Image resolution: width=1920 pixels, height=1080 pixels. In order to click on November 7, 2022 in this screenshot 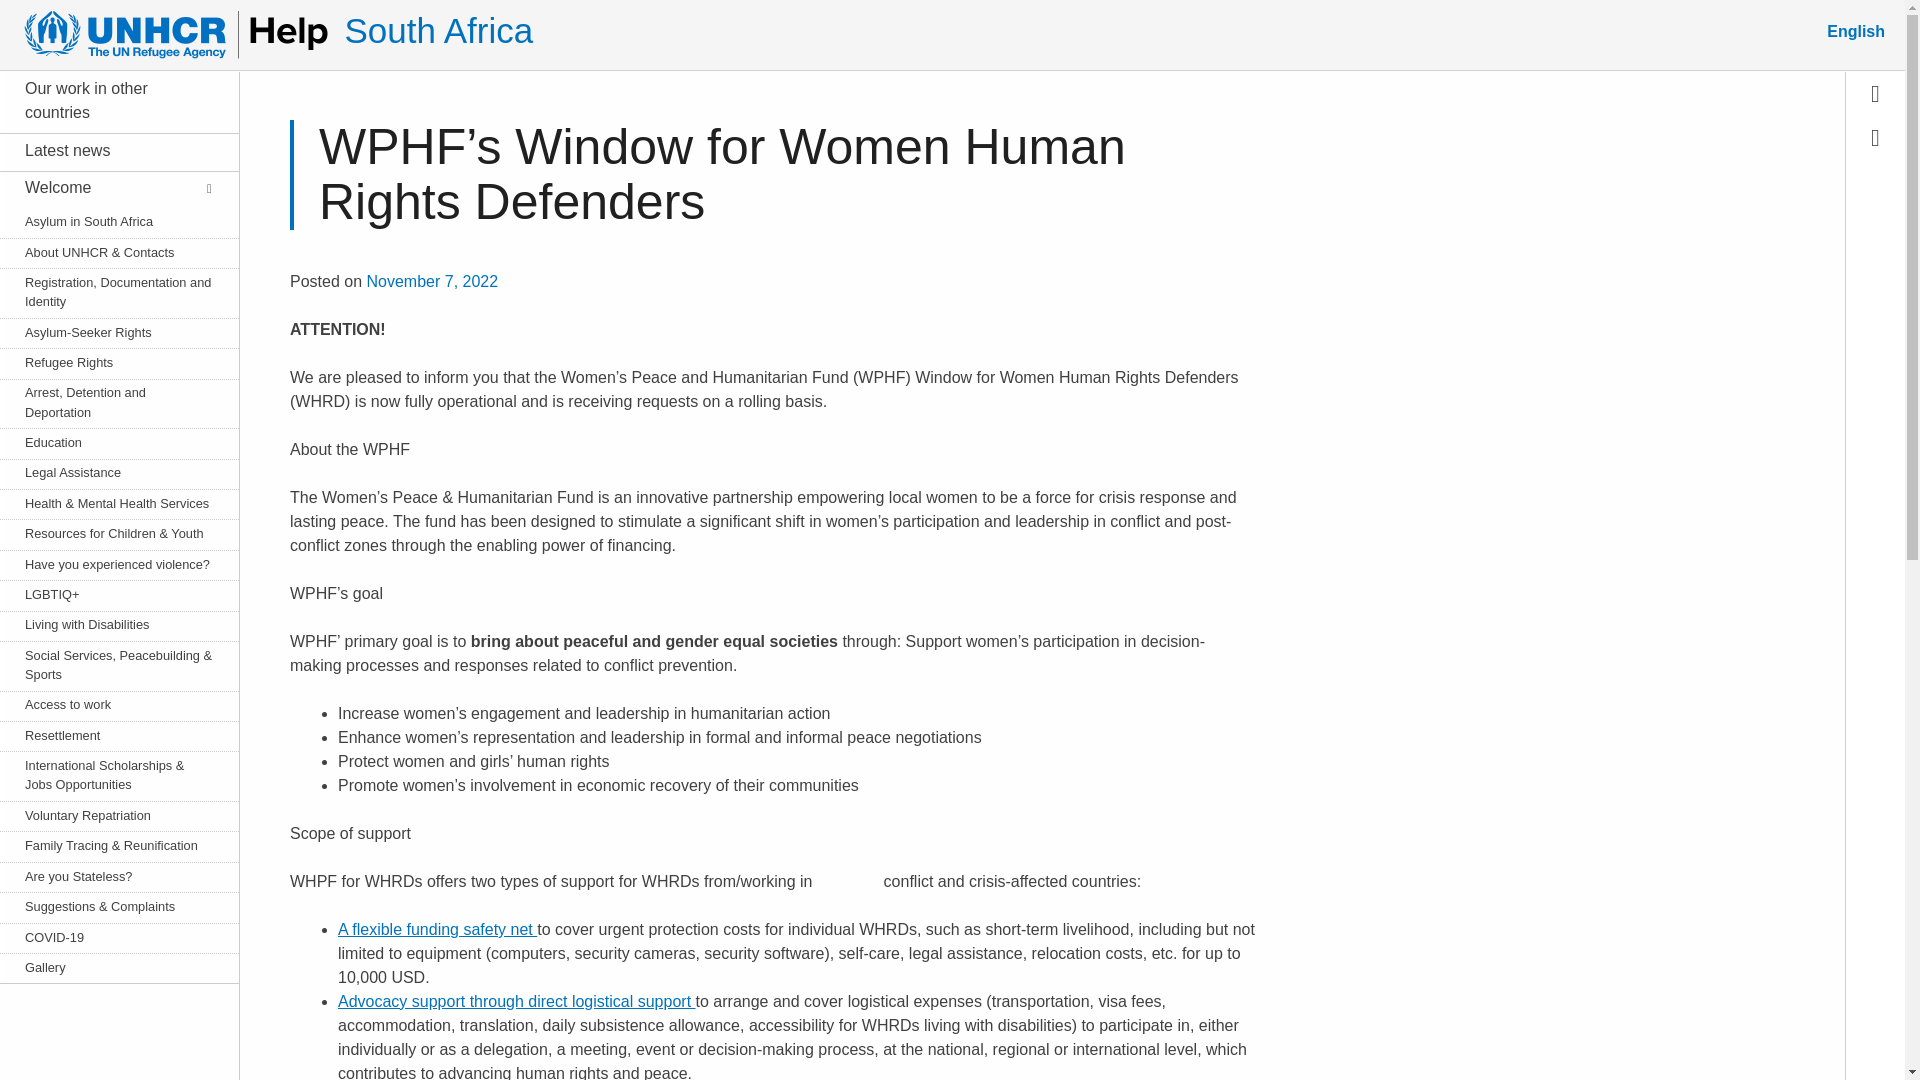, I will do `click(432, 282)`.